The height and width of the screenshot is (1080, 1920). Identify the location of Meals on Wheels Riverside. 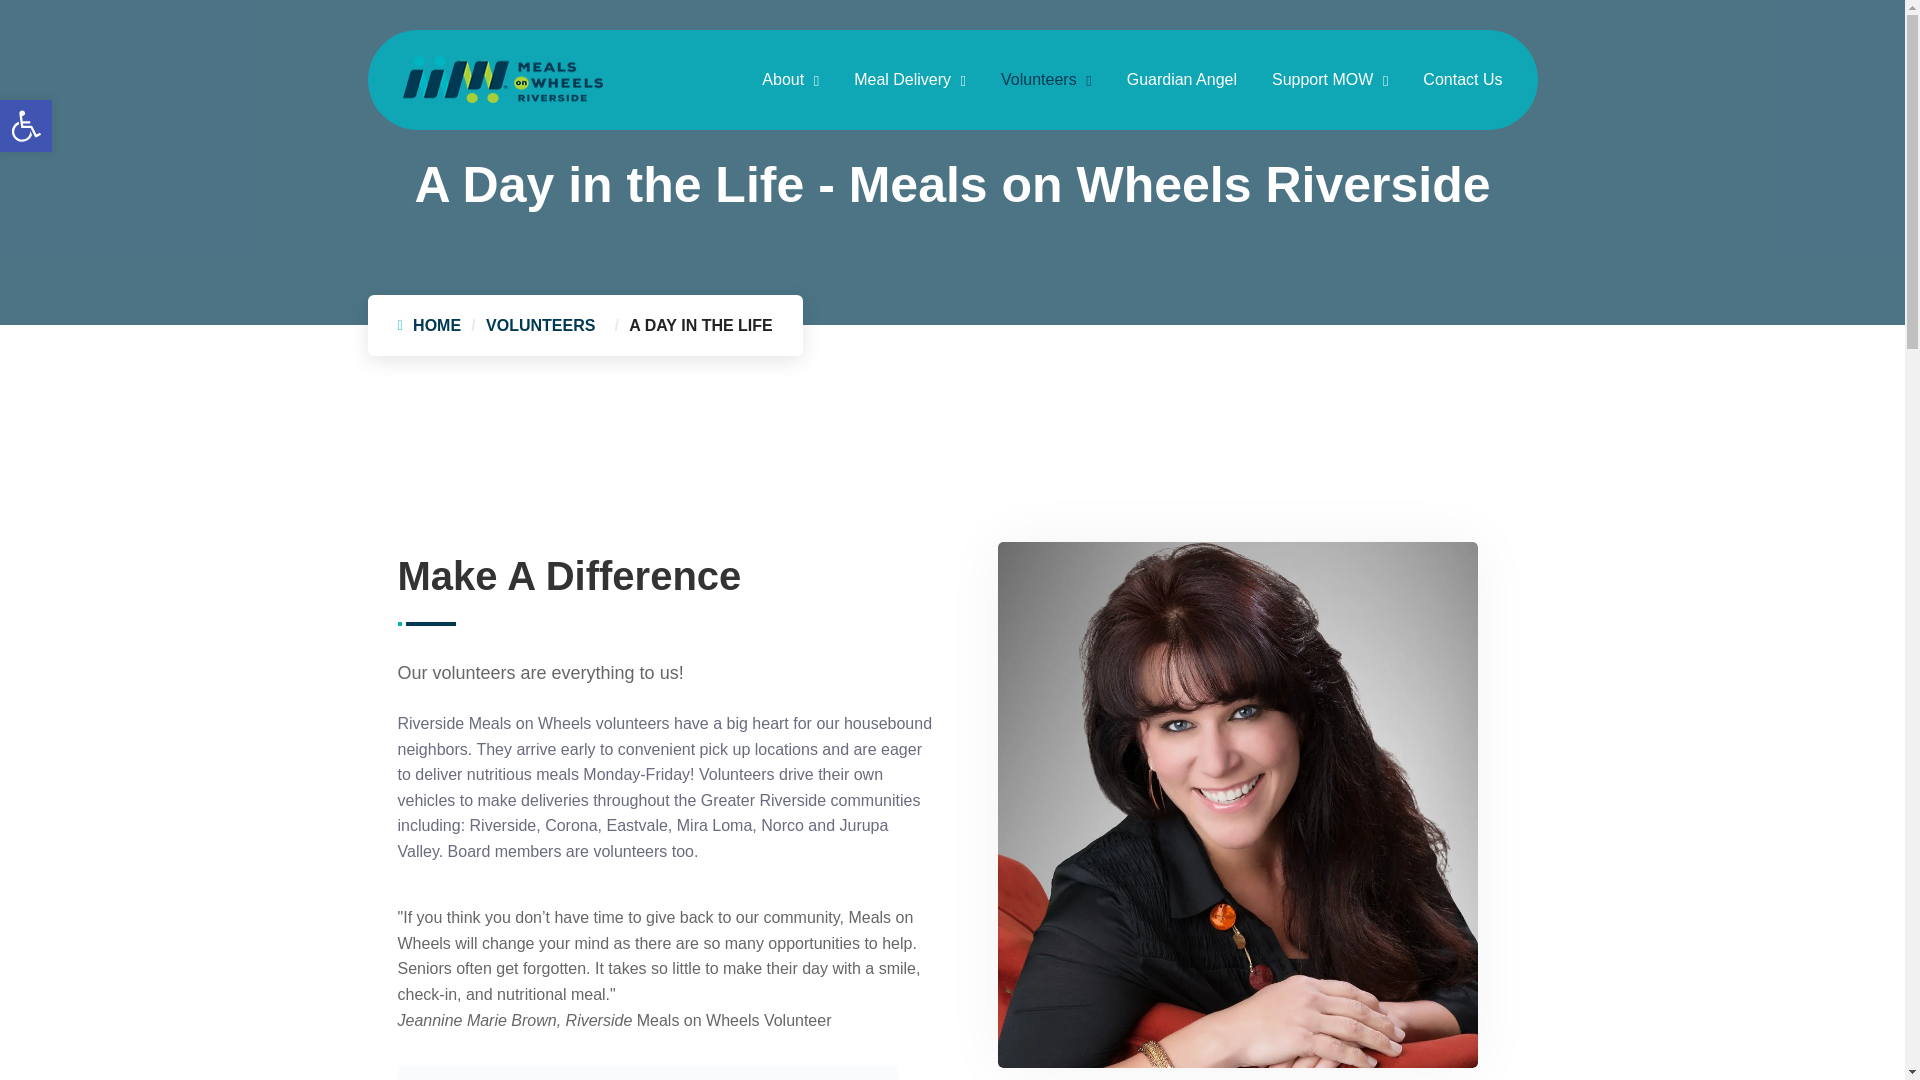
(502, 78).